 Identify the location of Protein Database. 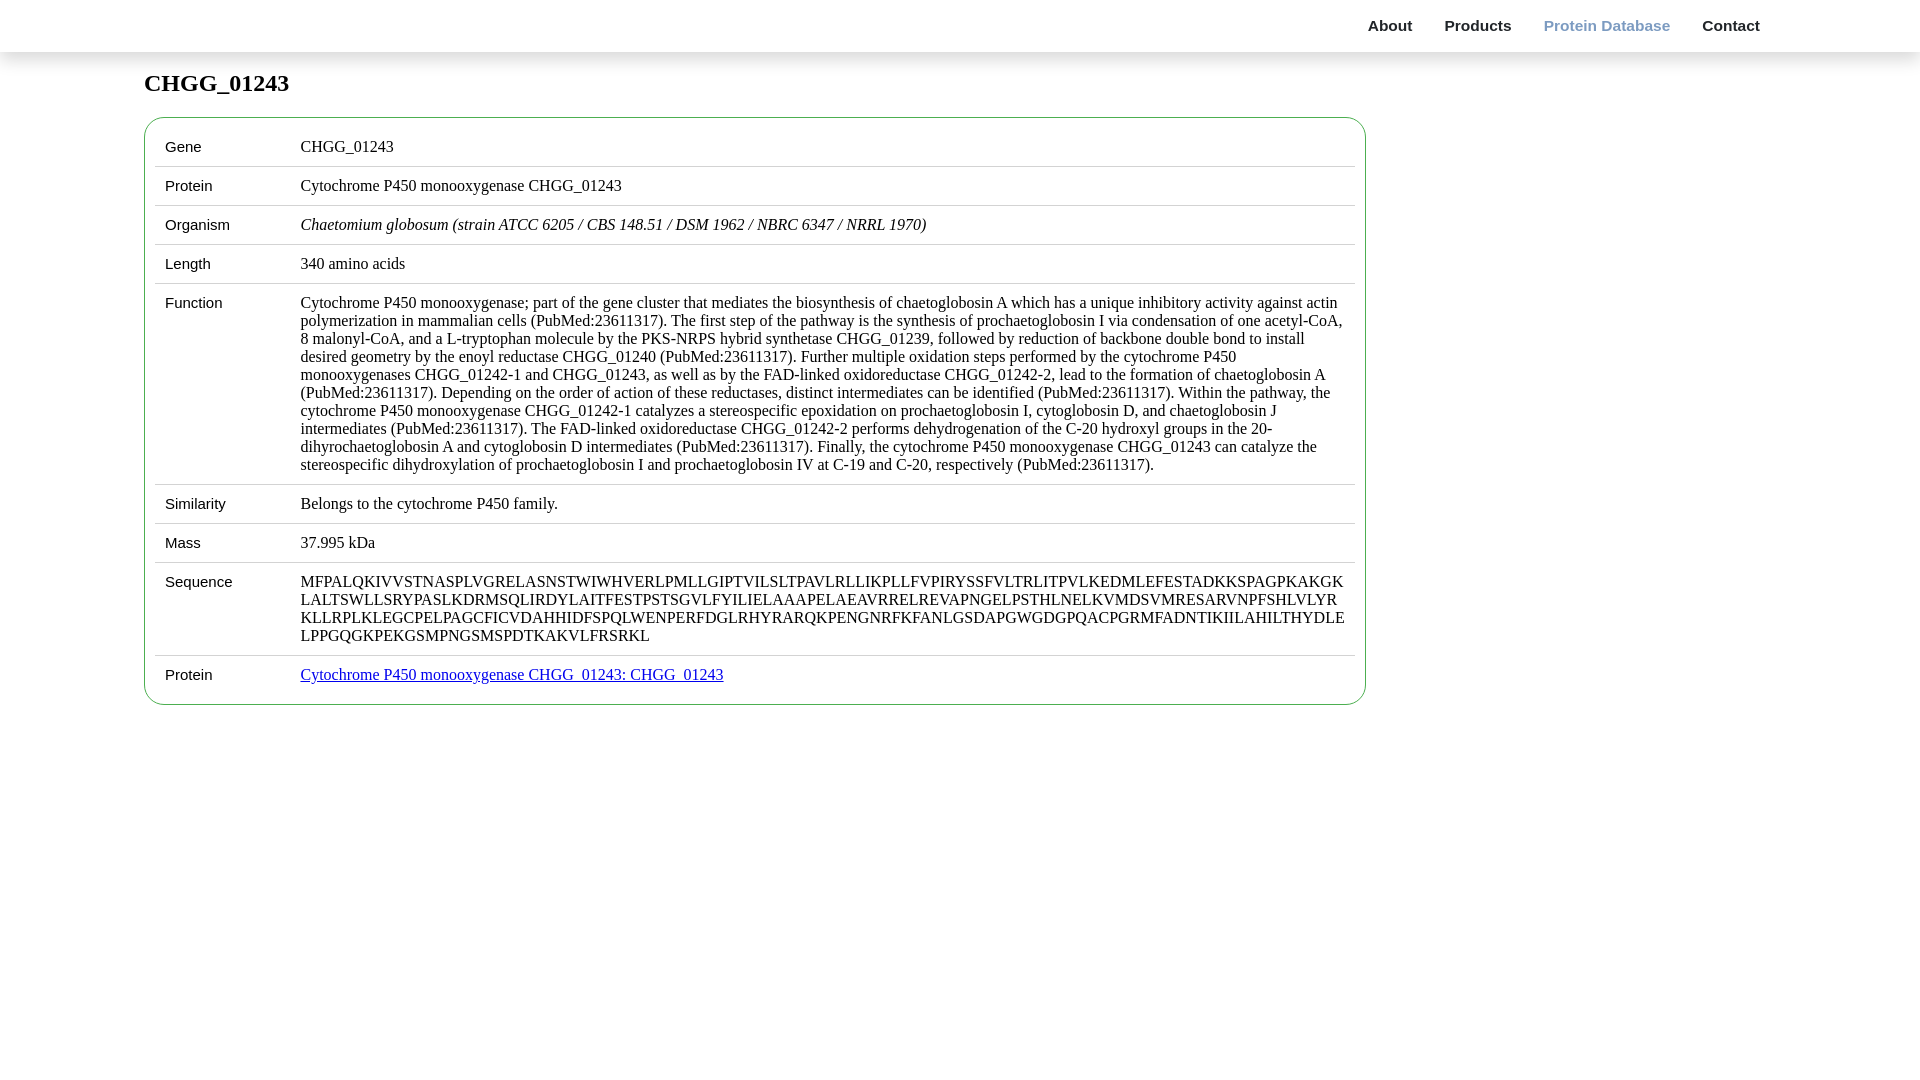
(1608, 25).